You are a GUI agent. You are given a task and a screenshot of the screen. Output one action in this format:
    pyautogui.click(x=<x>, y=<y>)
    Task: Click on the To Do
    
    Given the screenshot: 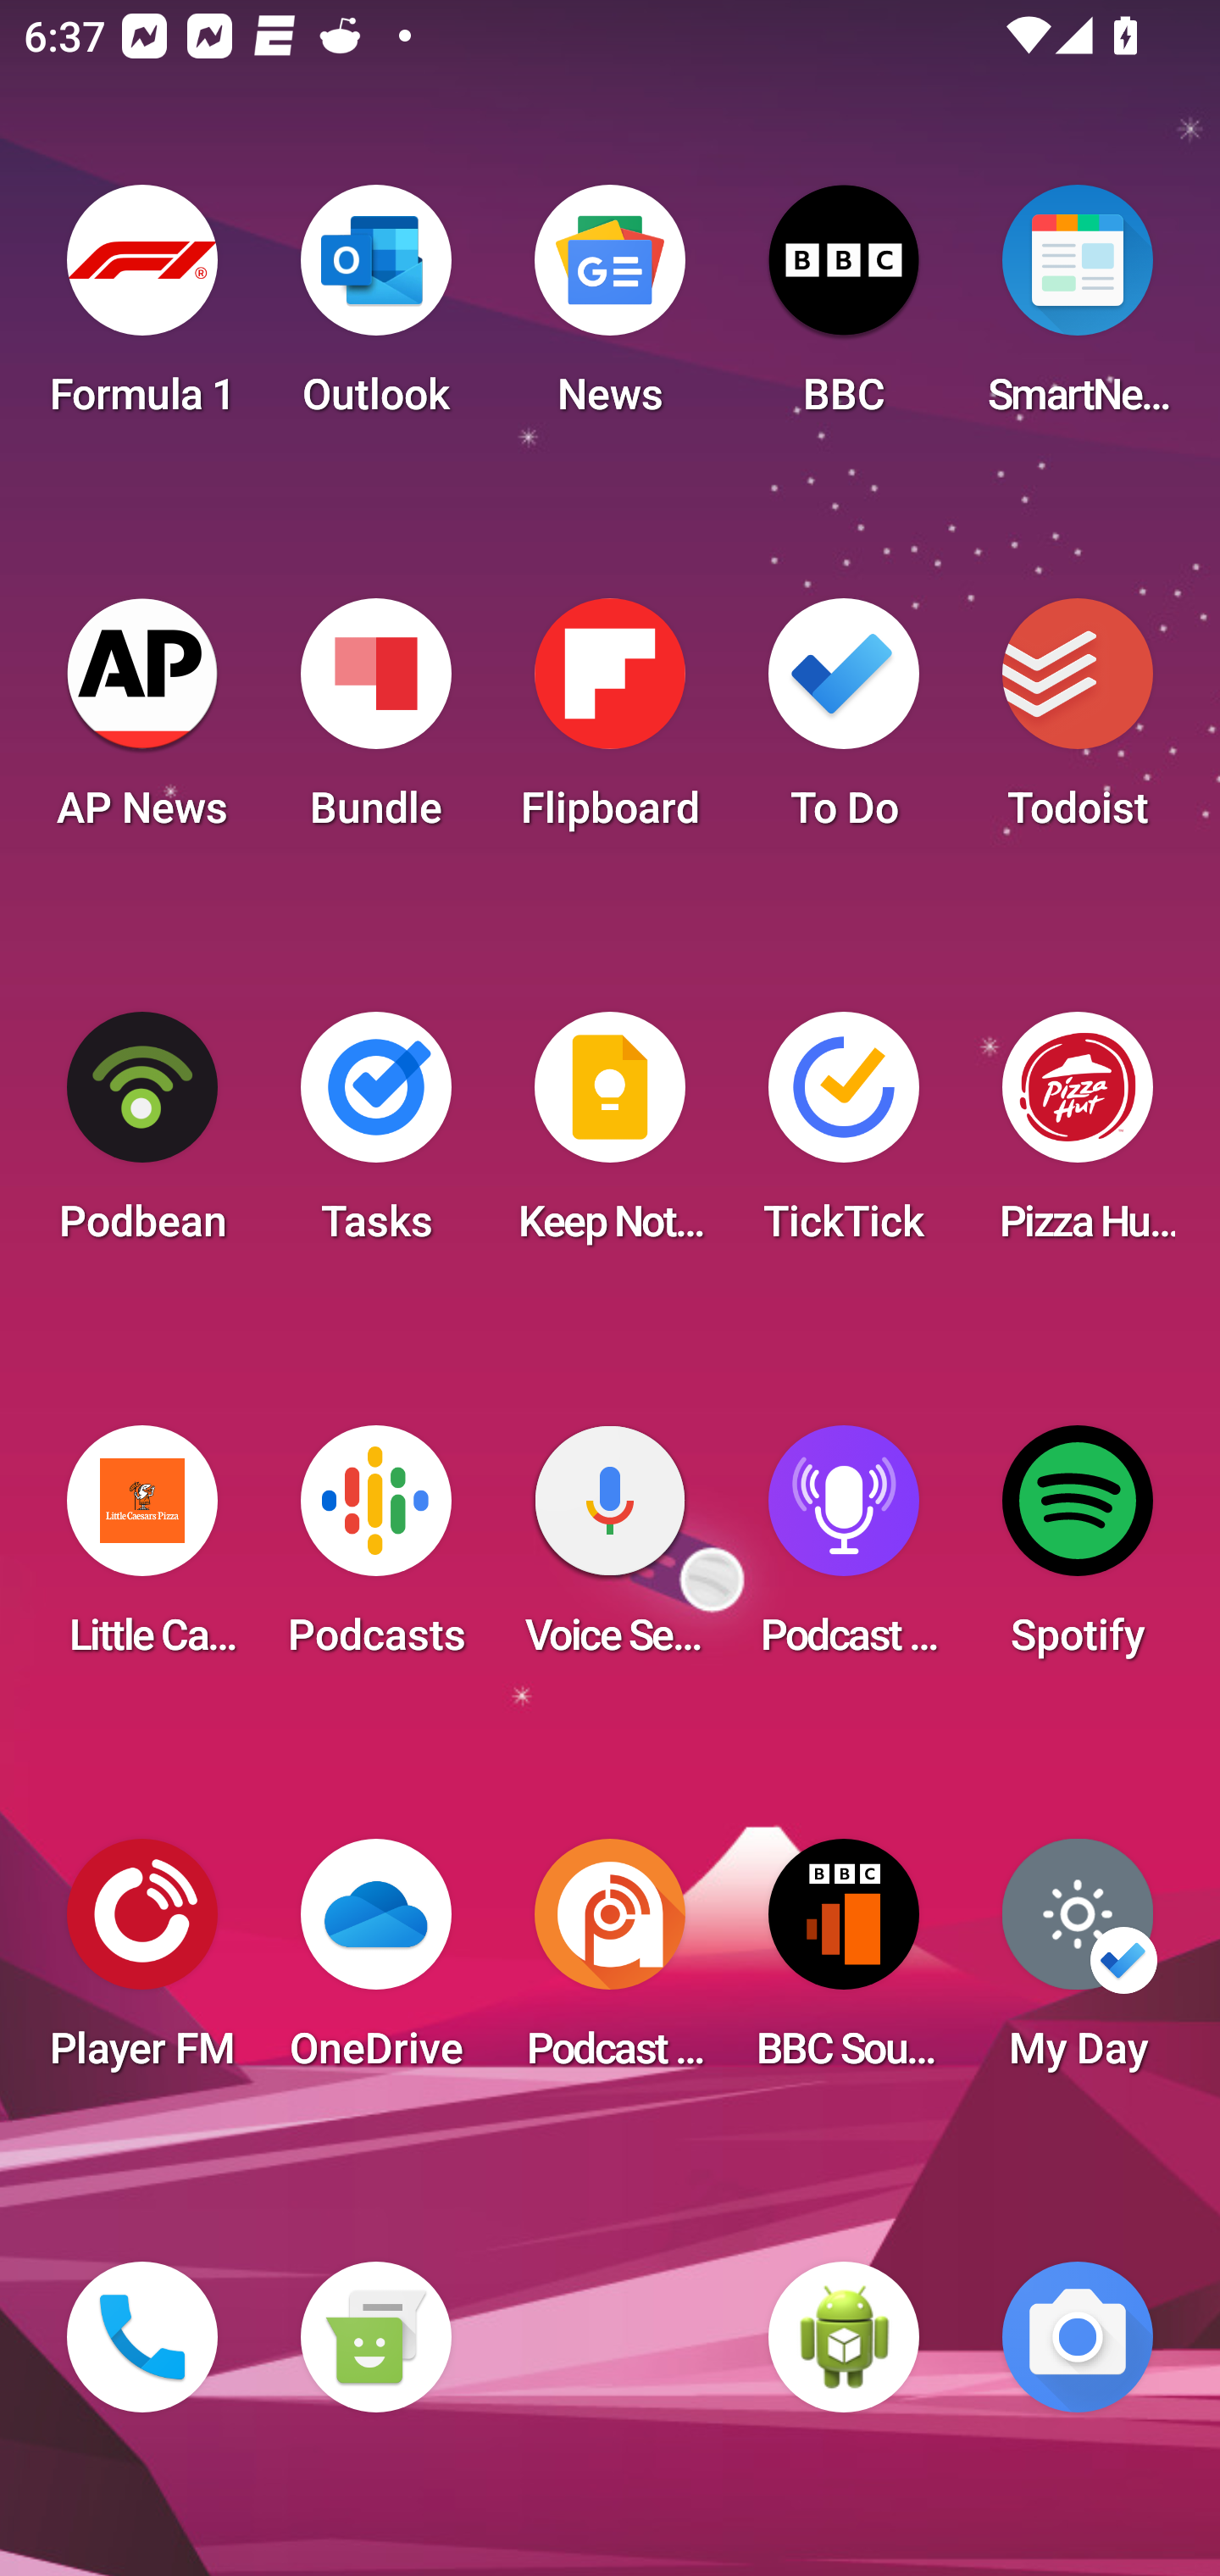 What is the action you would take?
    pyautogui.click(x=844, y=724)
    